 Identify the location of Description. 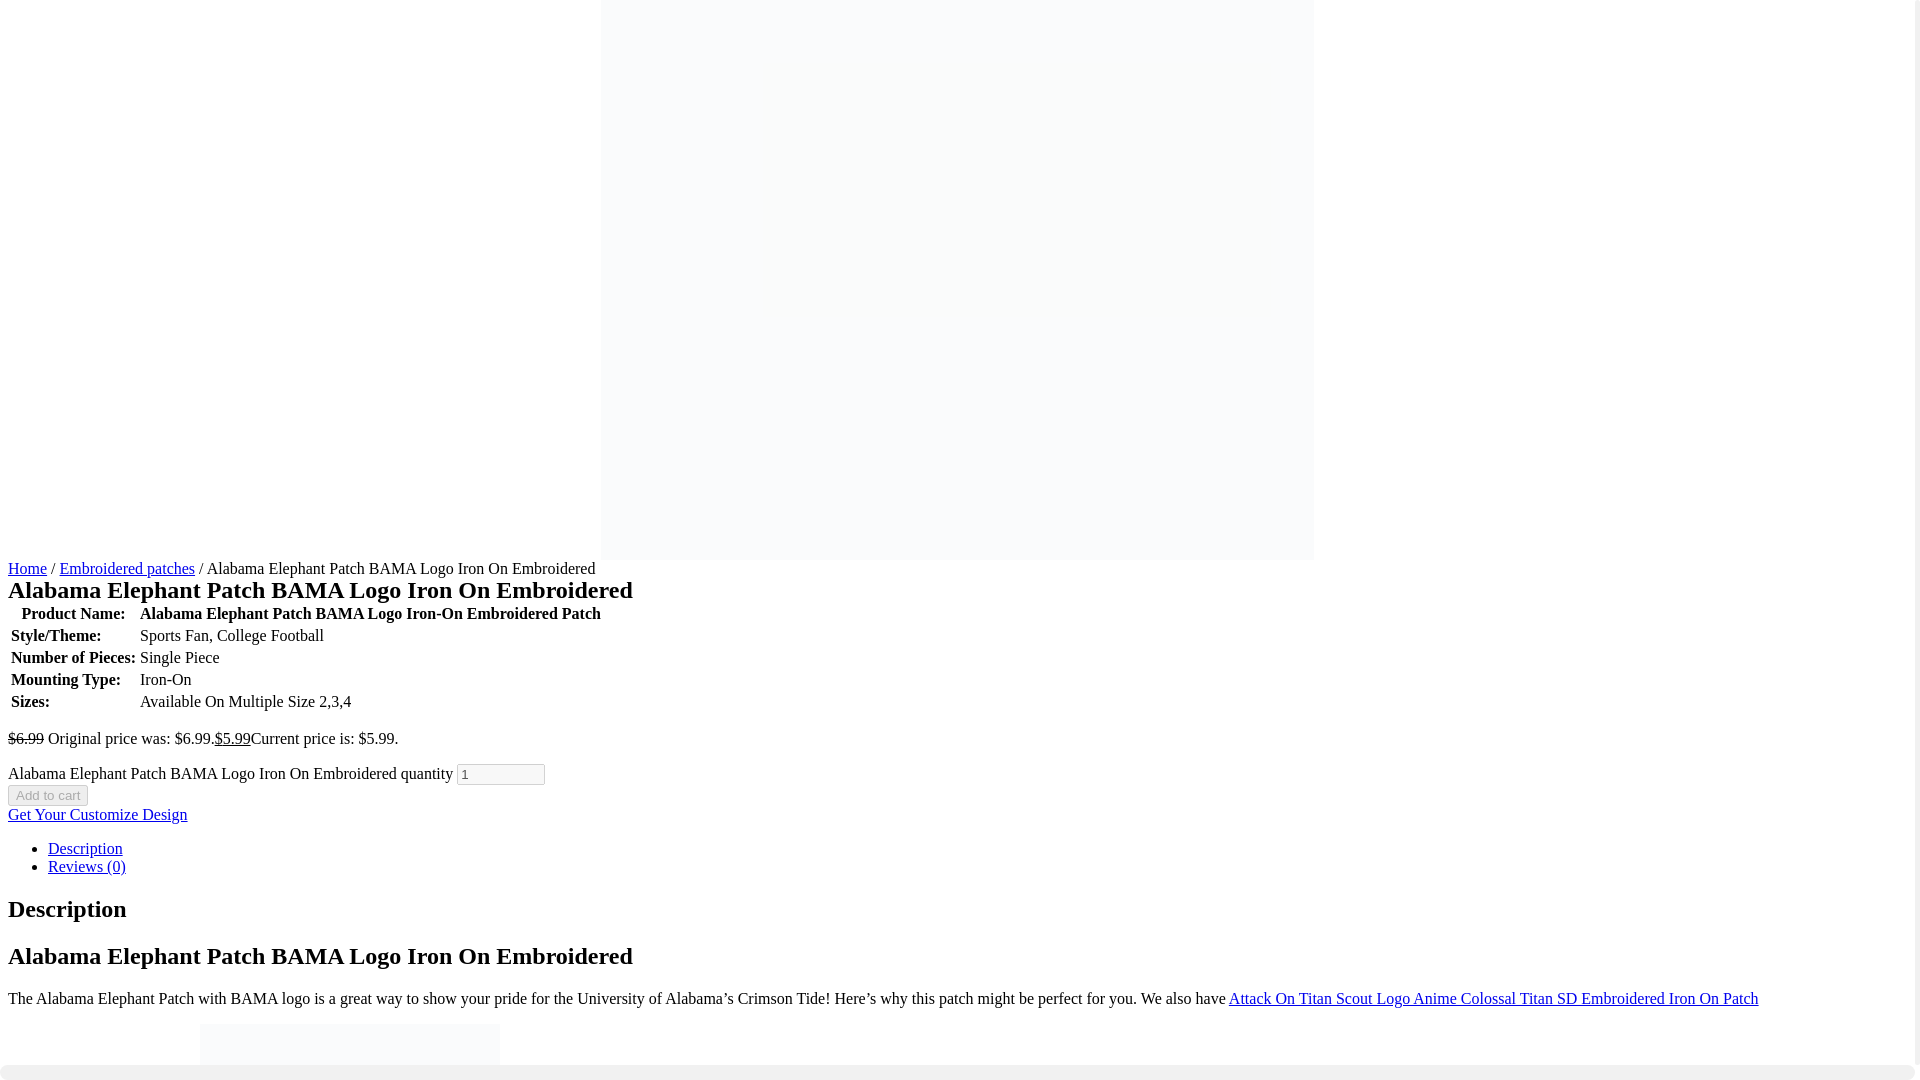
(85, 848).